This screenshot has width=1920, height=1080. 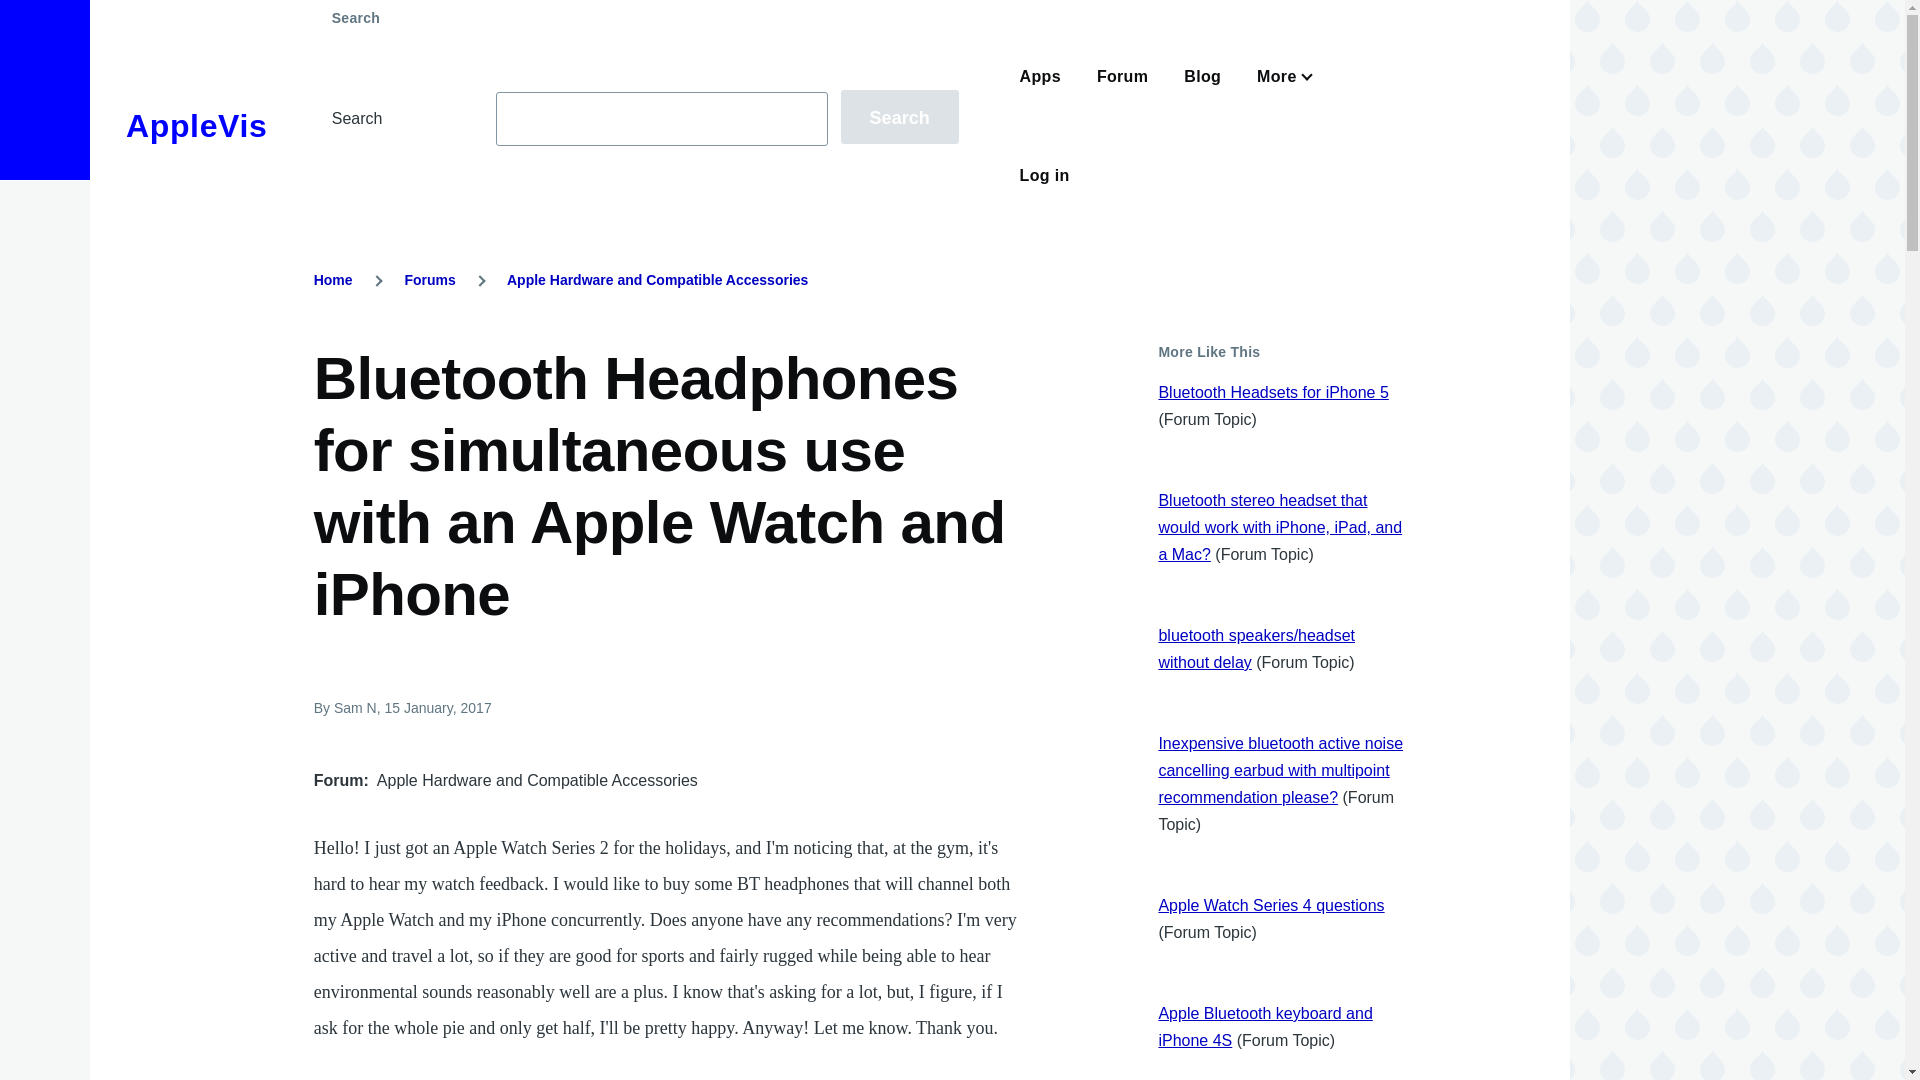 I want to click on Apple Watch Series 4 questions, so click(x=1270, y=905).